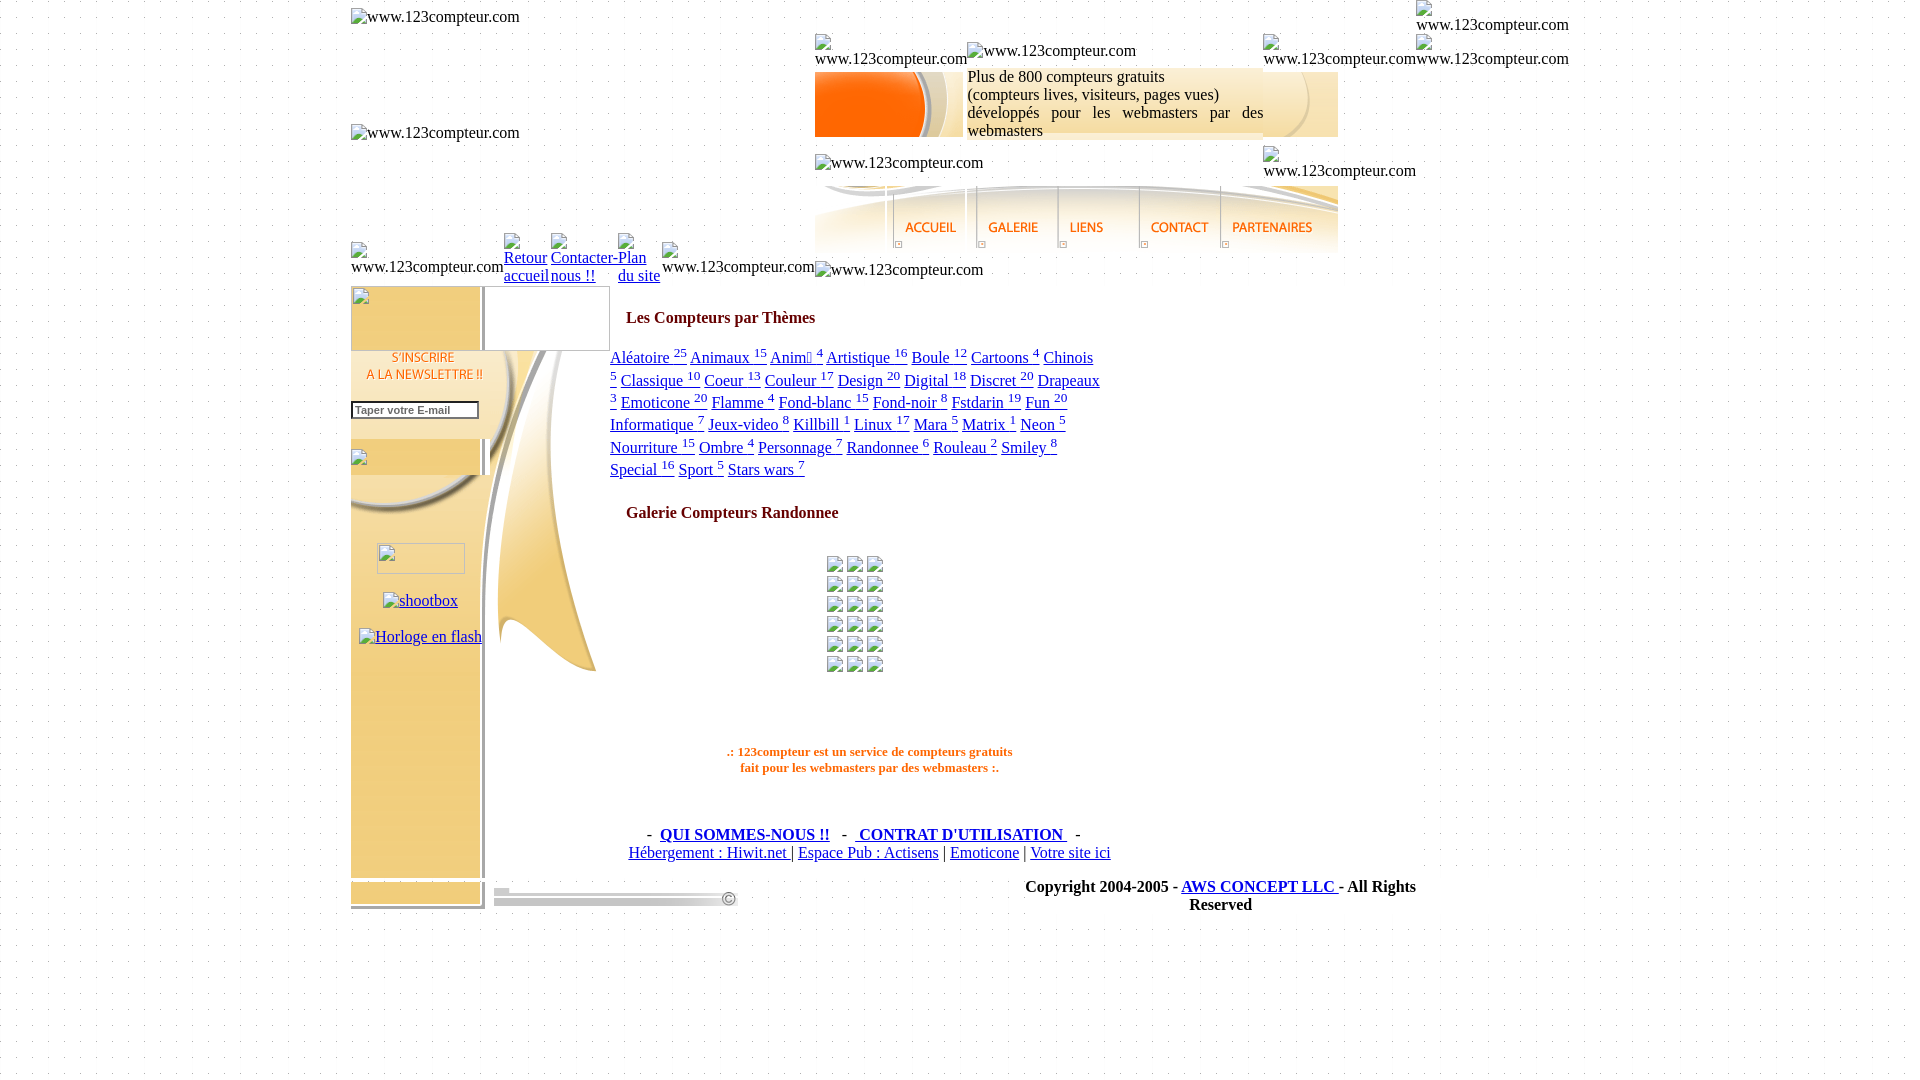 The width and height of the screenshot is (1920, 1080). I want to click on Fond-noir 8, so click(910, 402).